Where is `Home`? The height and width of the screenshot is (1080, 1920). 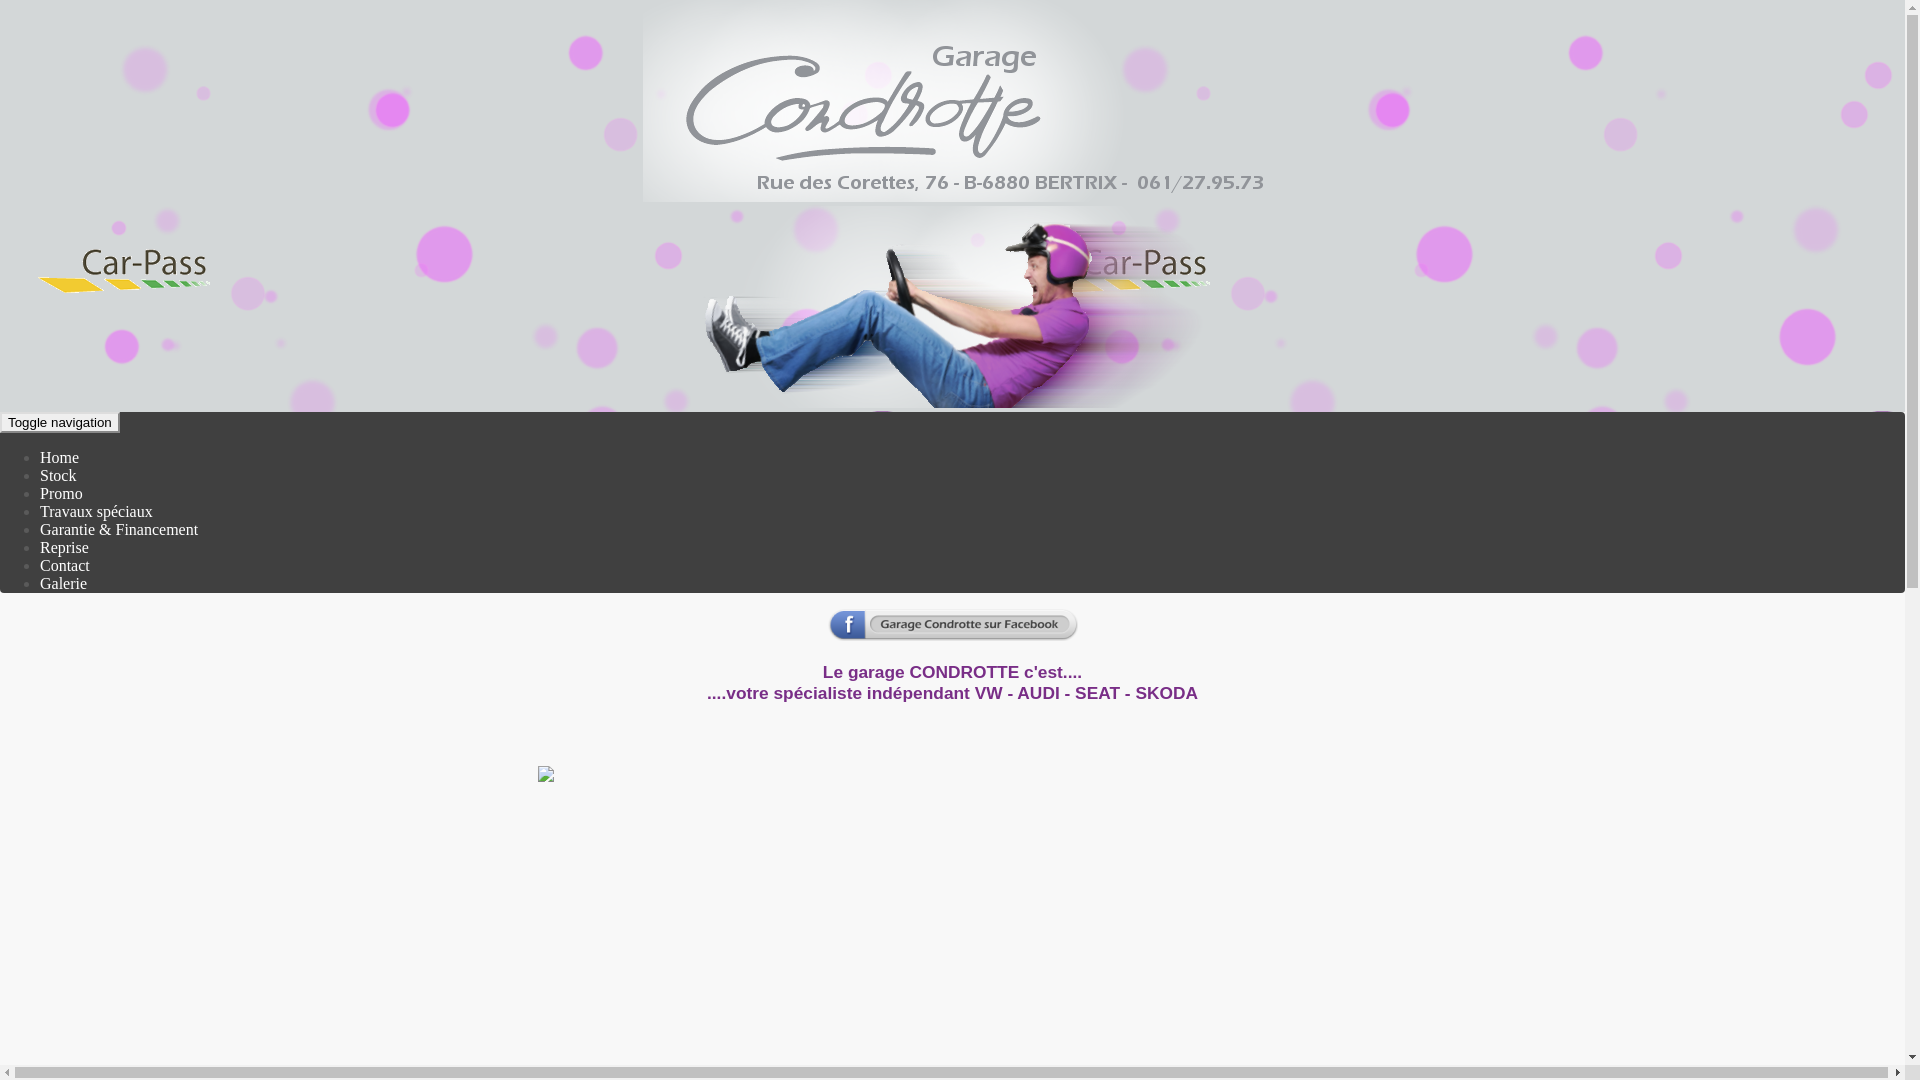 Home is located at coordinates (60, 458).